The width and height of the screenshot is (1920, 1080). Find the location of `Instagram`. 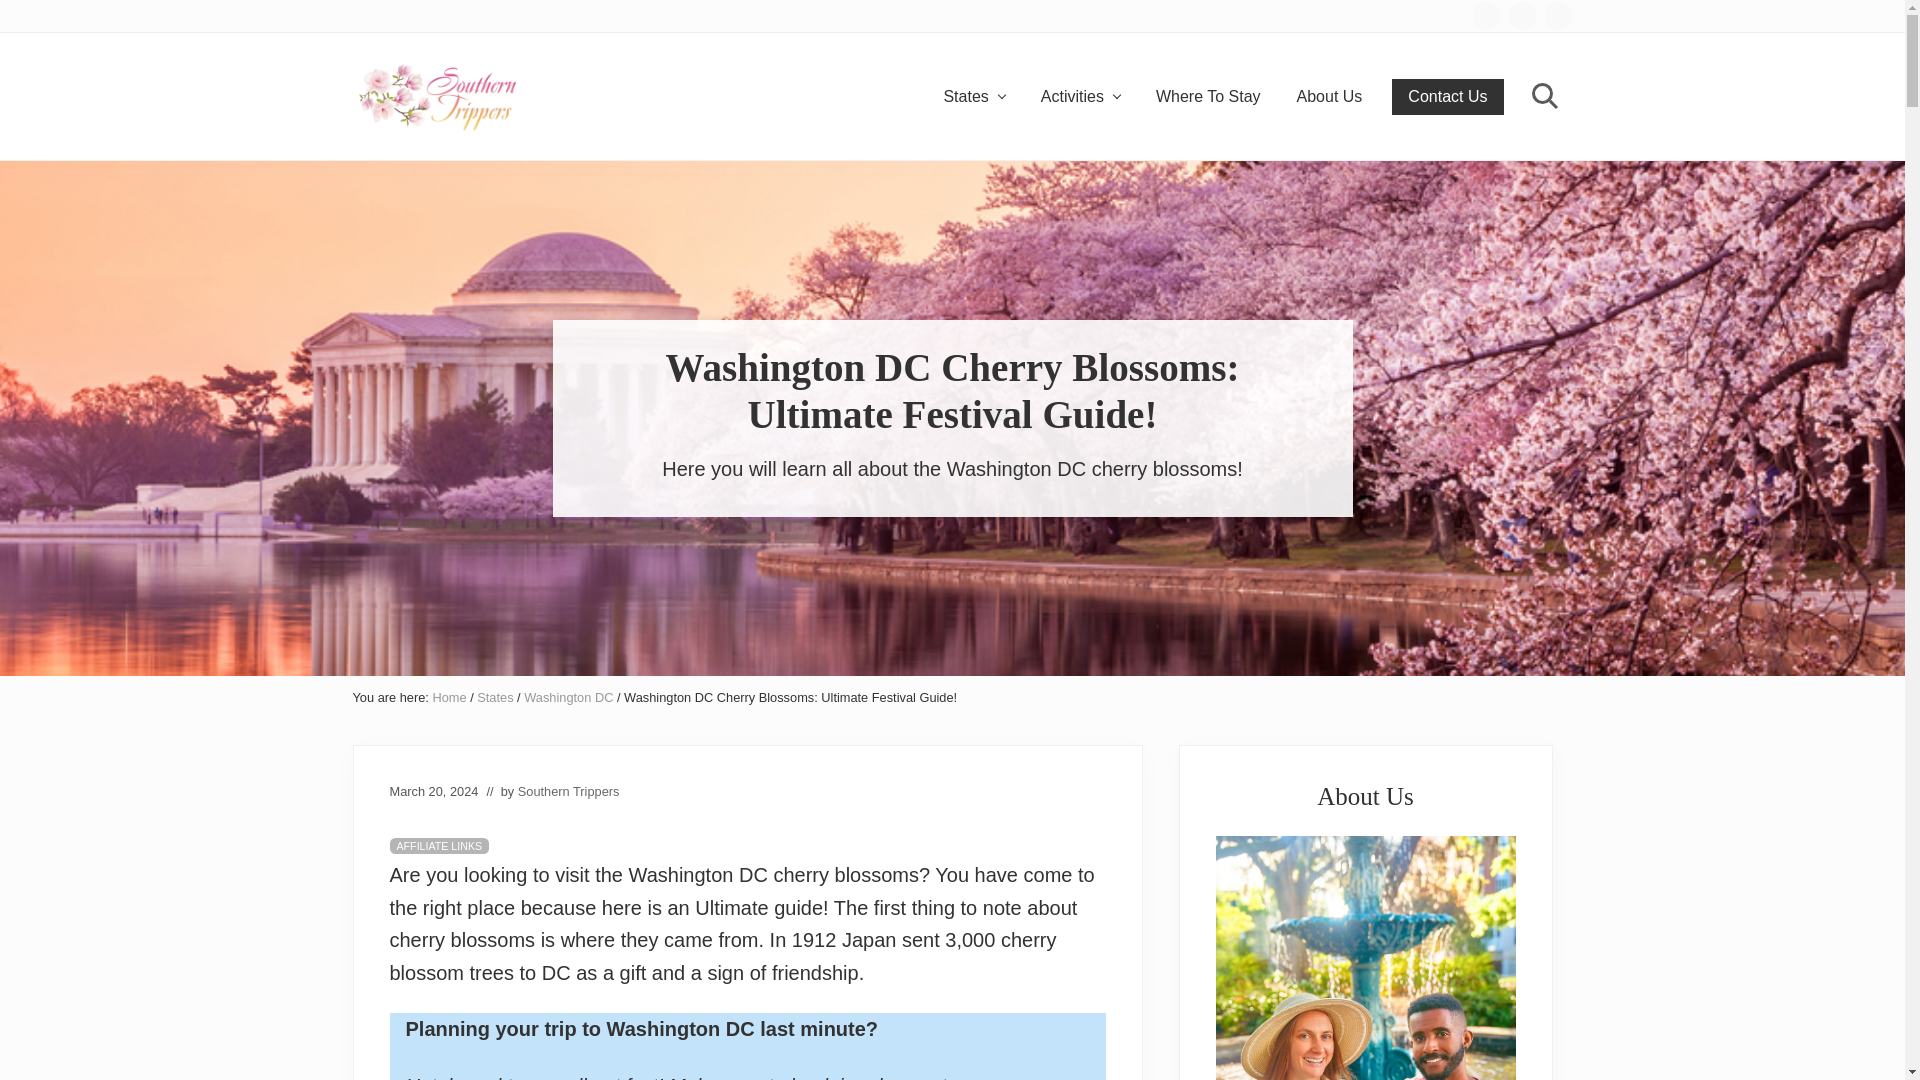

Instagram is located at coordinates (1522, 15).